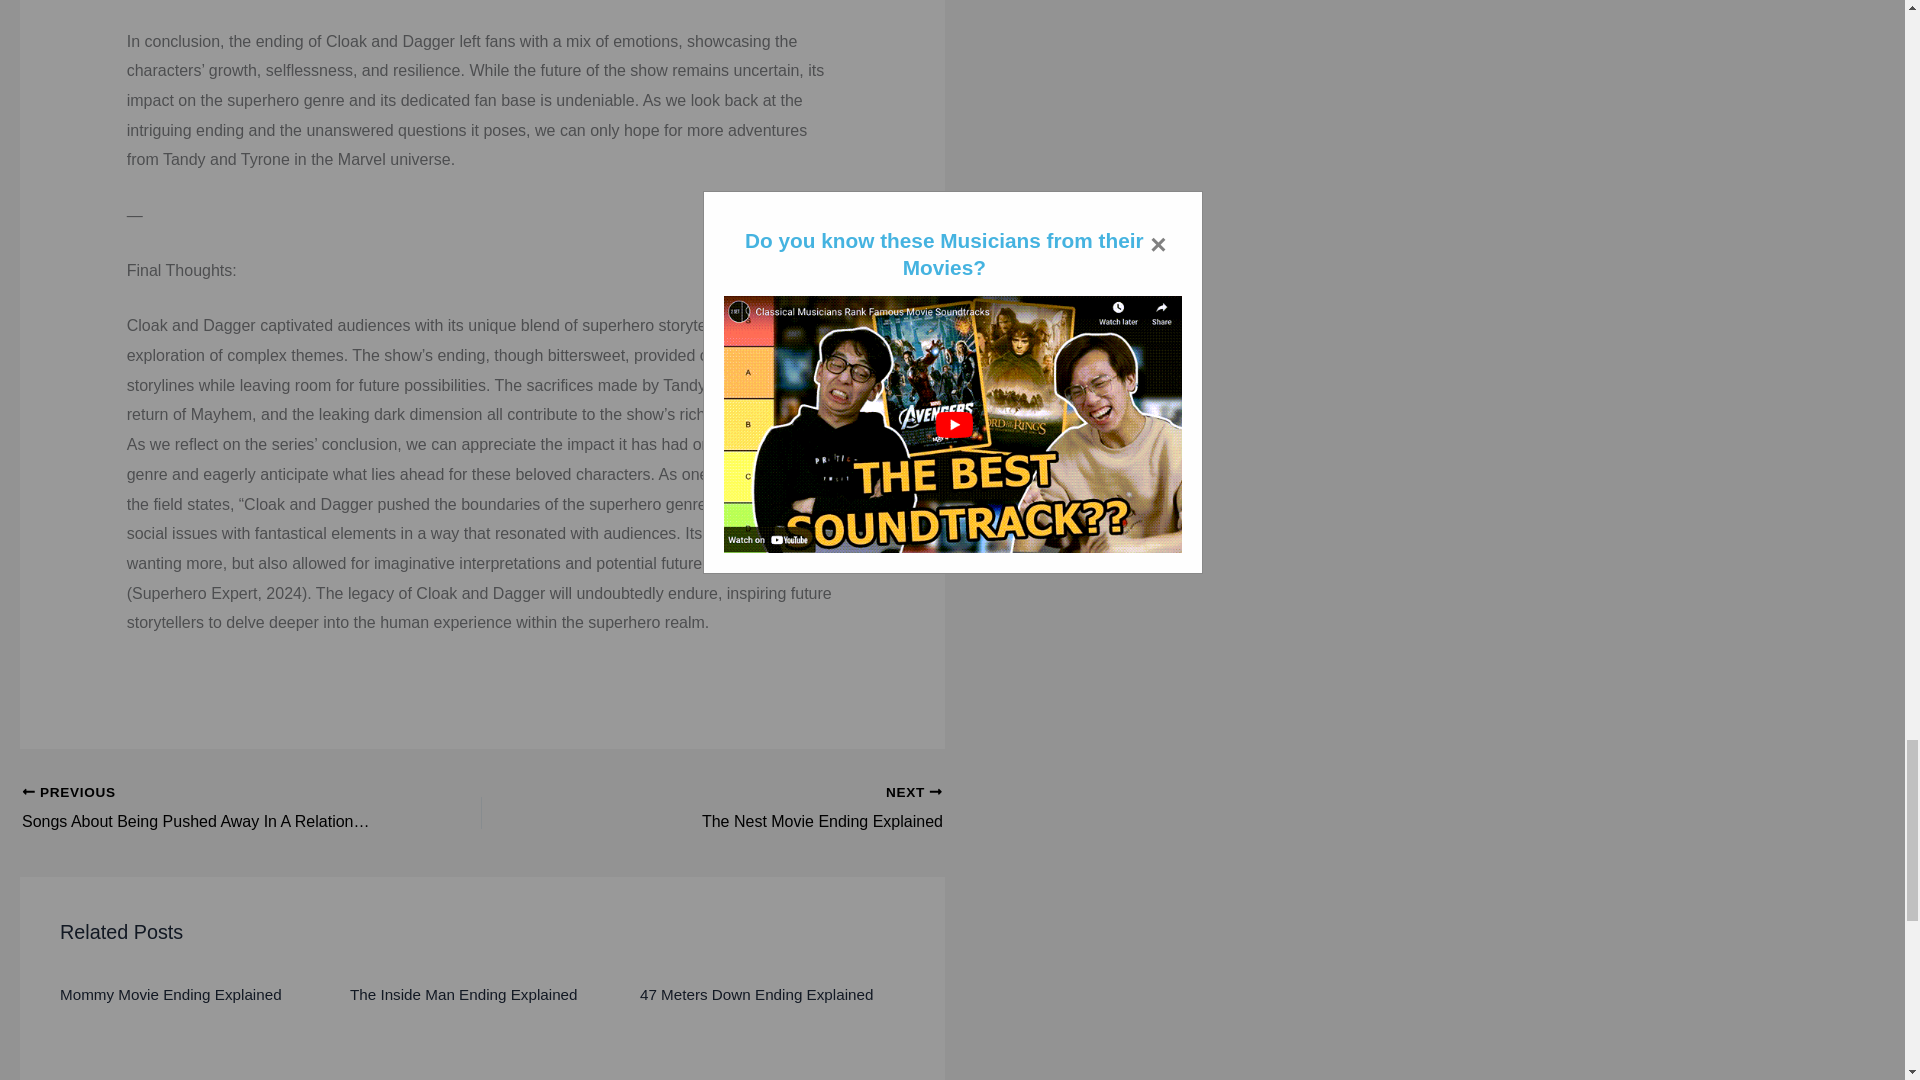 Image resolution: width=1920 pixels, height=1080 pixels. Describe the element at coordinates (757, 808) in the screenshot. I see `The Nest Movie Ending Explained` at that location.